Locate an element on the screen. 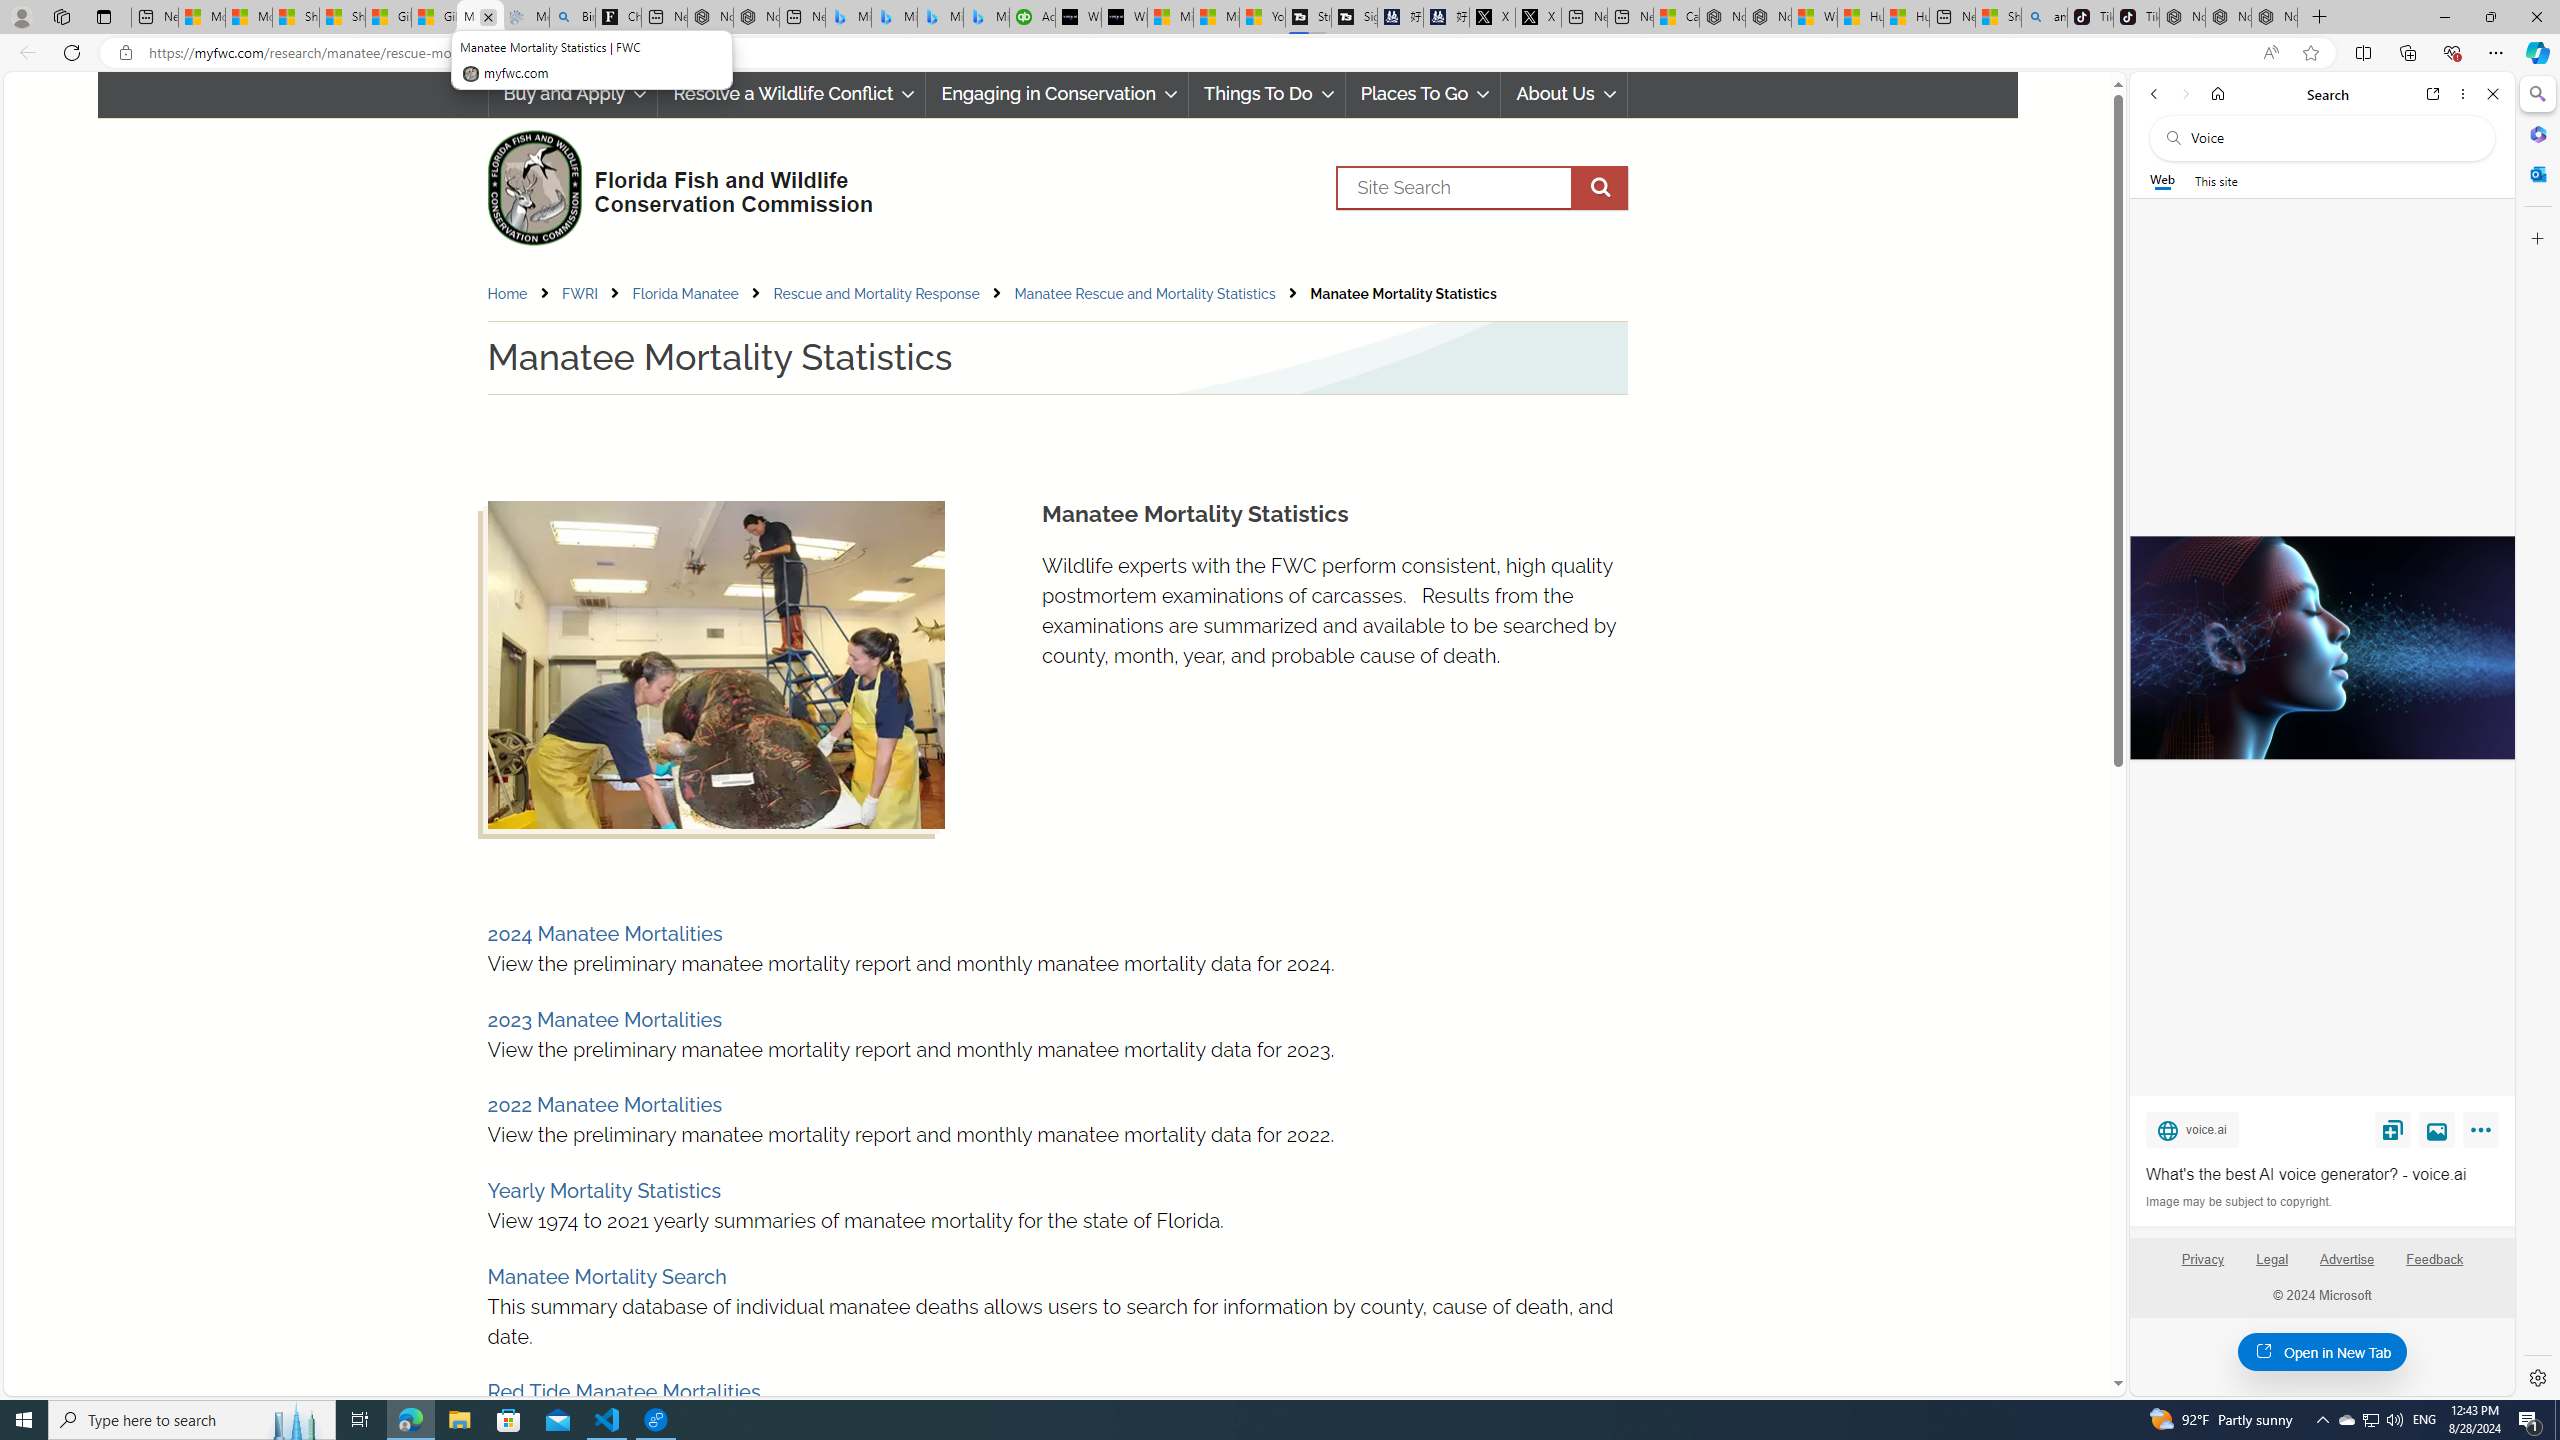 The image size is (2560, 1440). FWRI is located at coordinates (581, 294).